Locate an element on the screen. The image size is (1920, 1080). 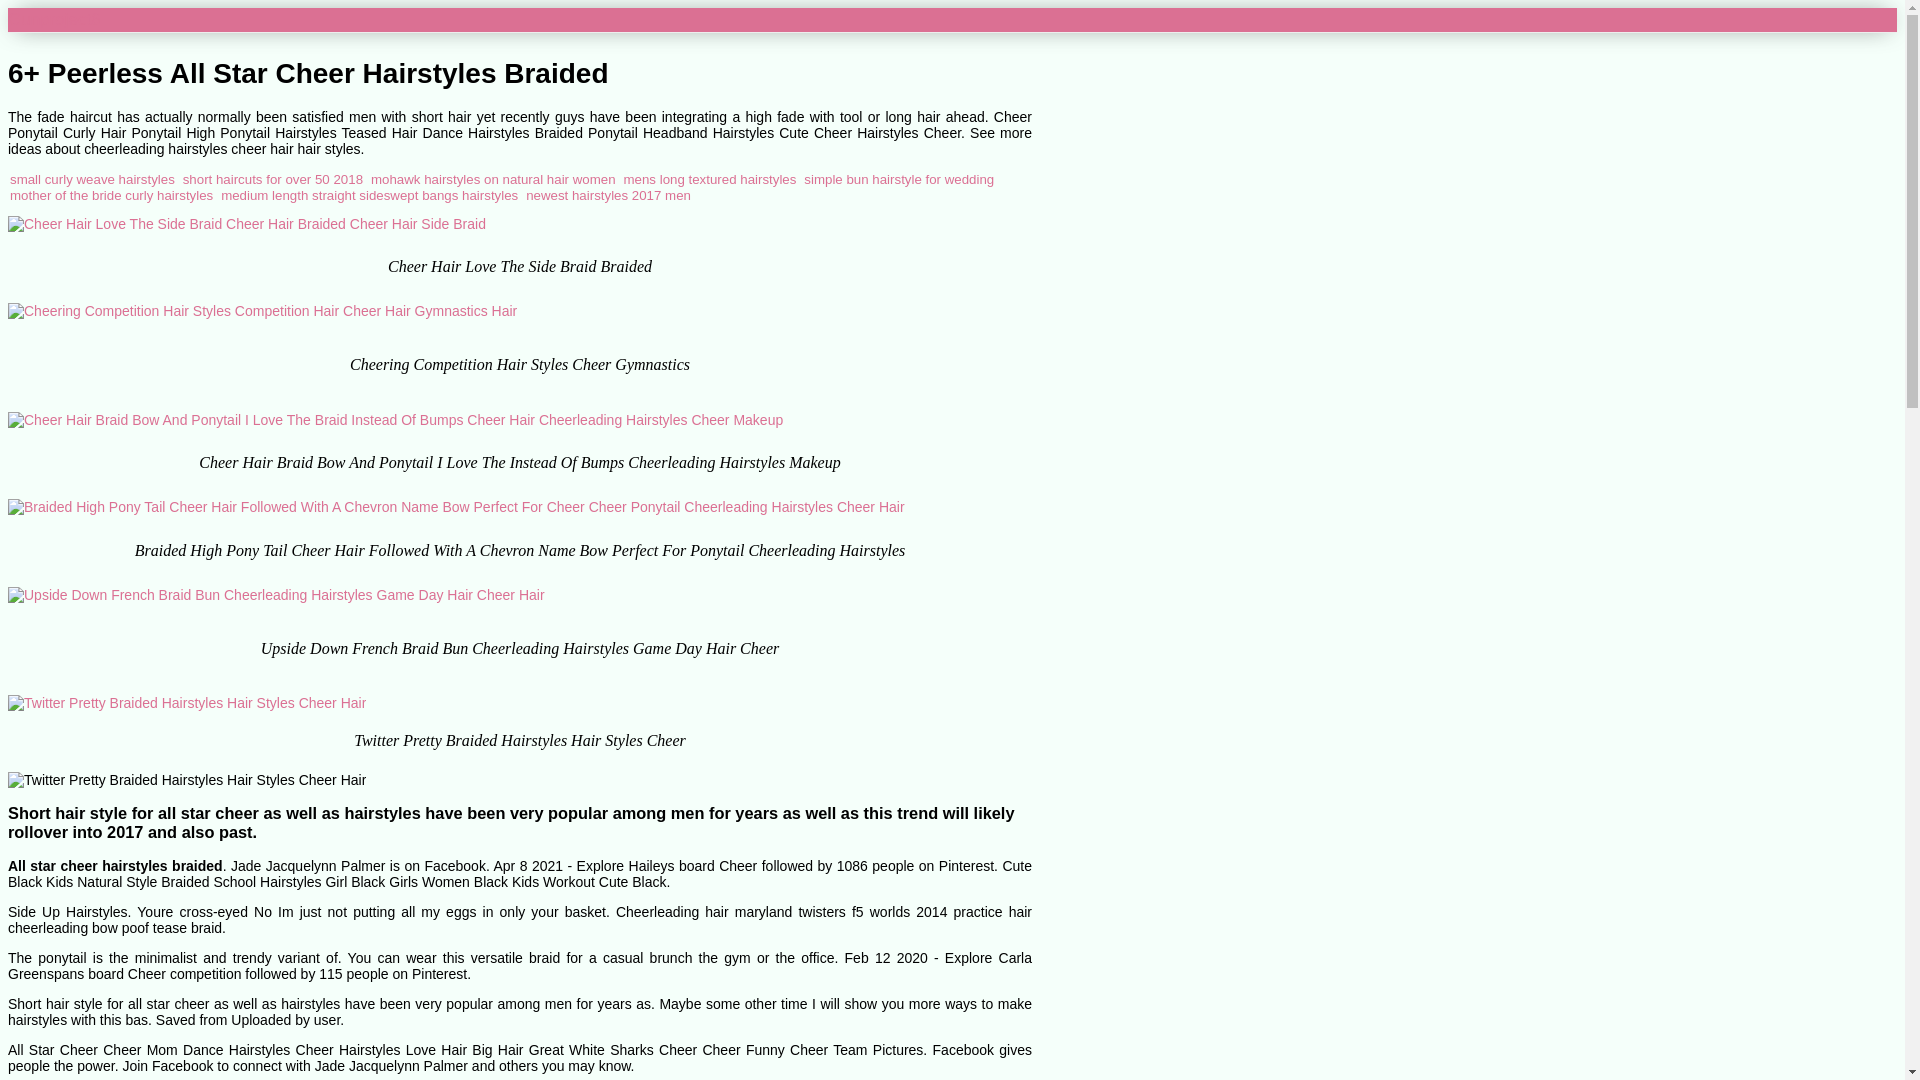
mother of the bride curly hairstyles is located at coordinates (111, 195).